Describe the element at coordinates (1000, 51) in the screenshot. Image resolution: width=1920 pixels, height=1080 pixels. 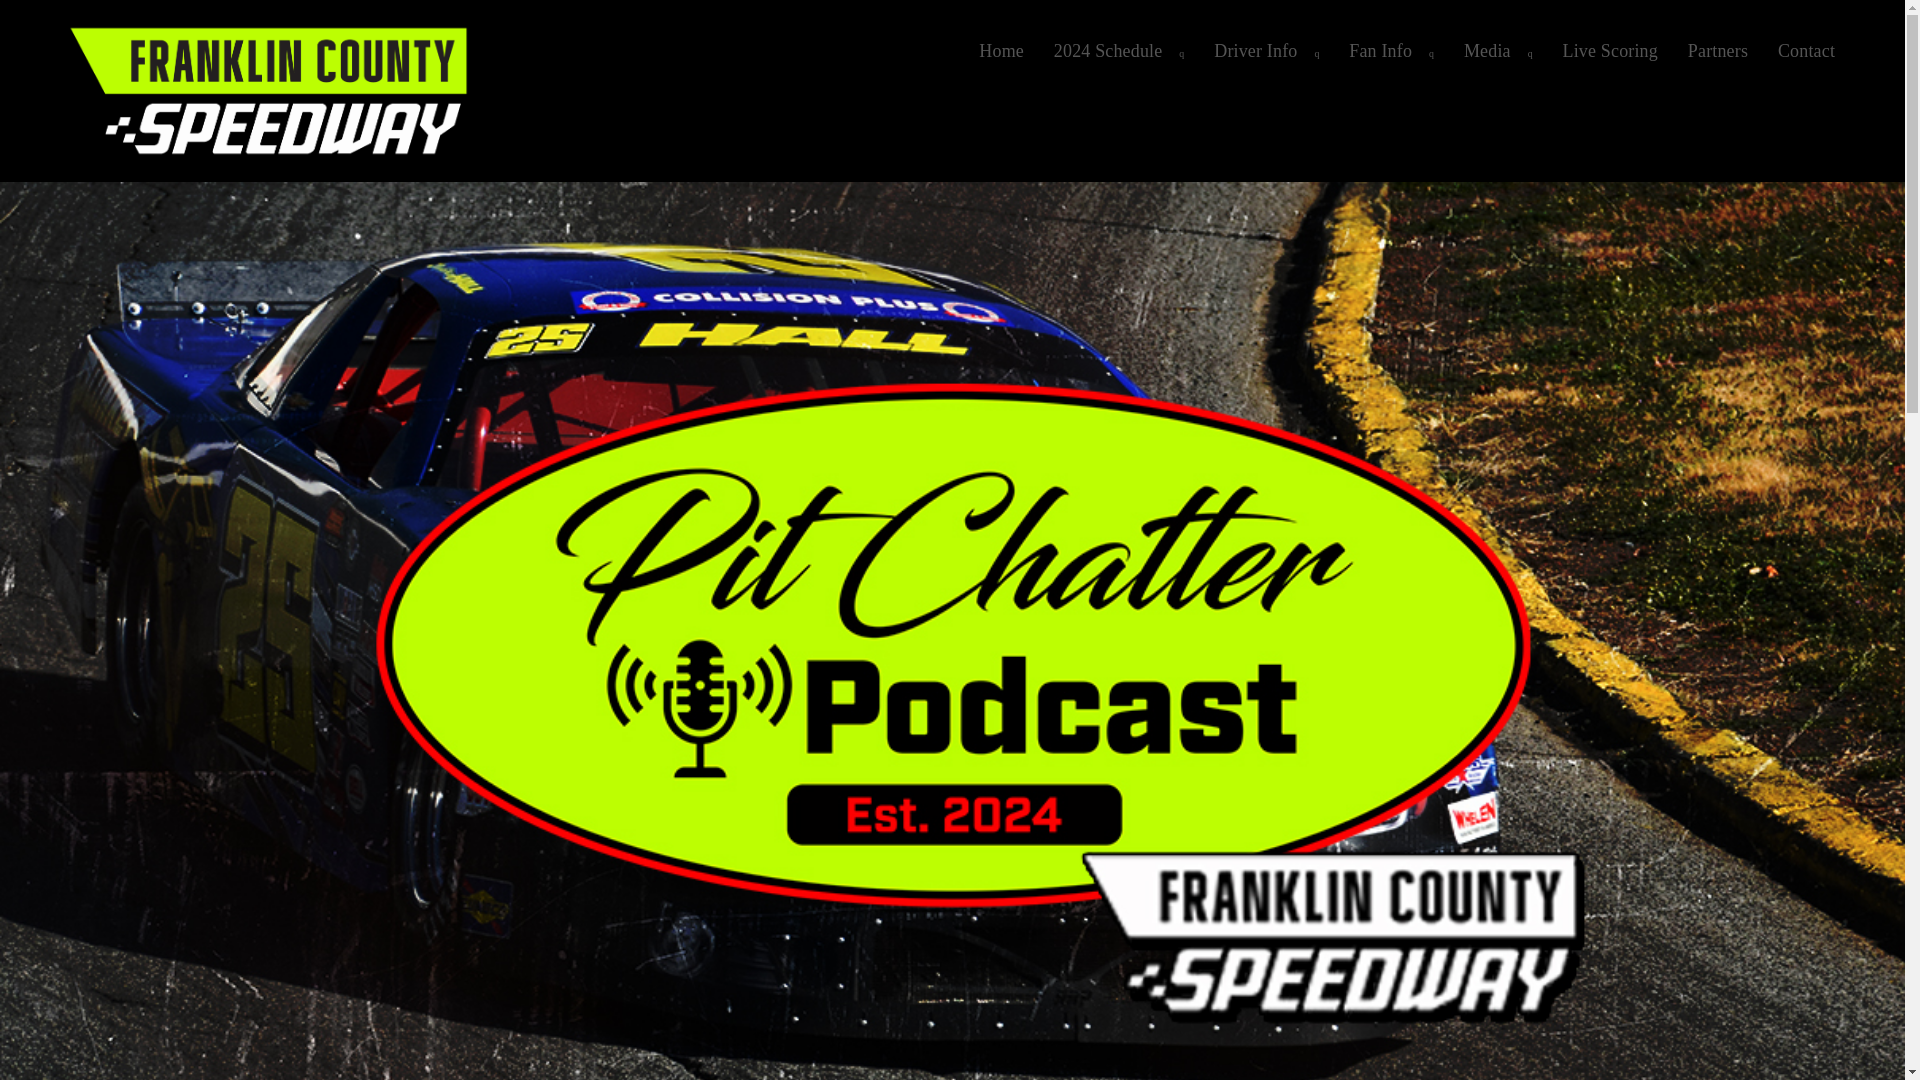
I see `Home` at that location.